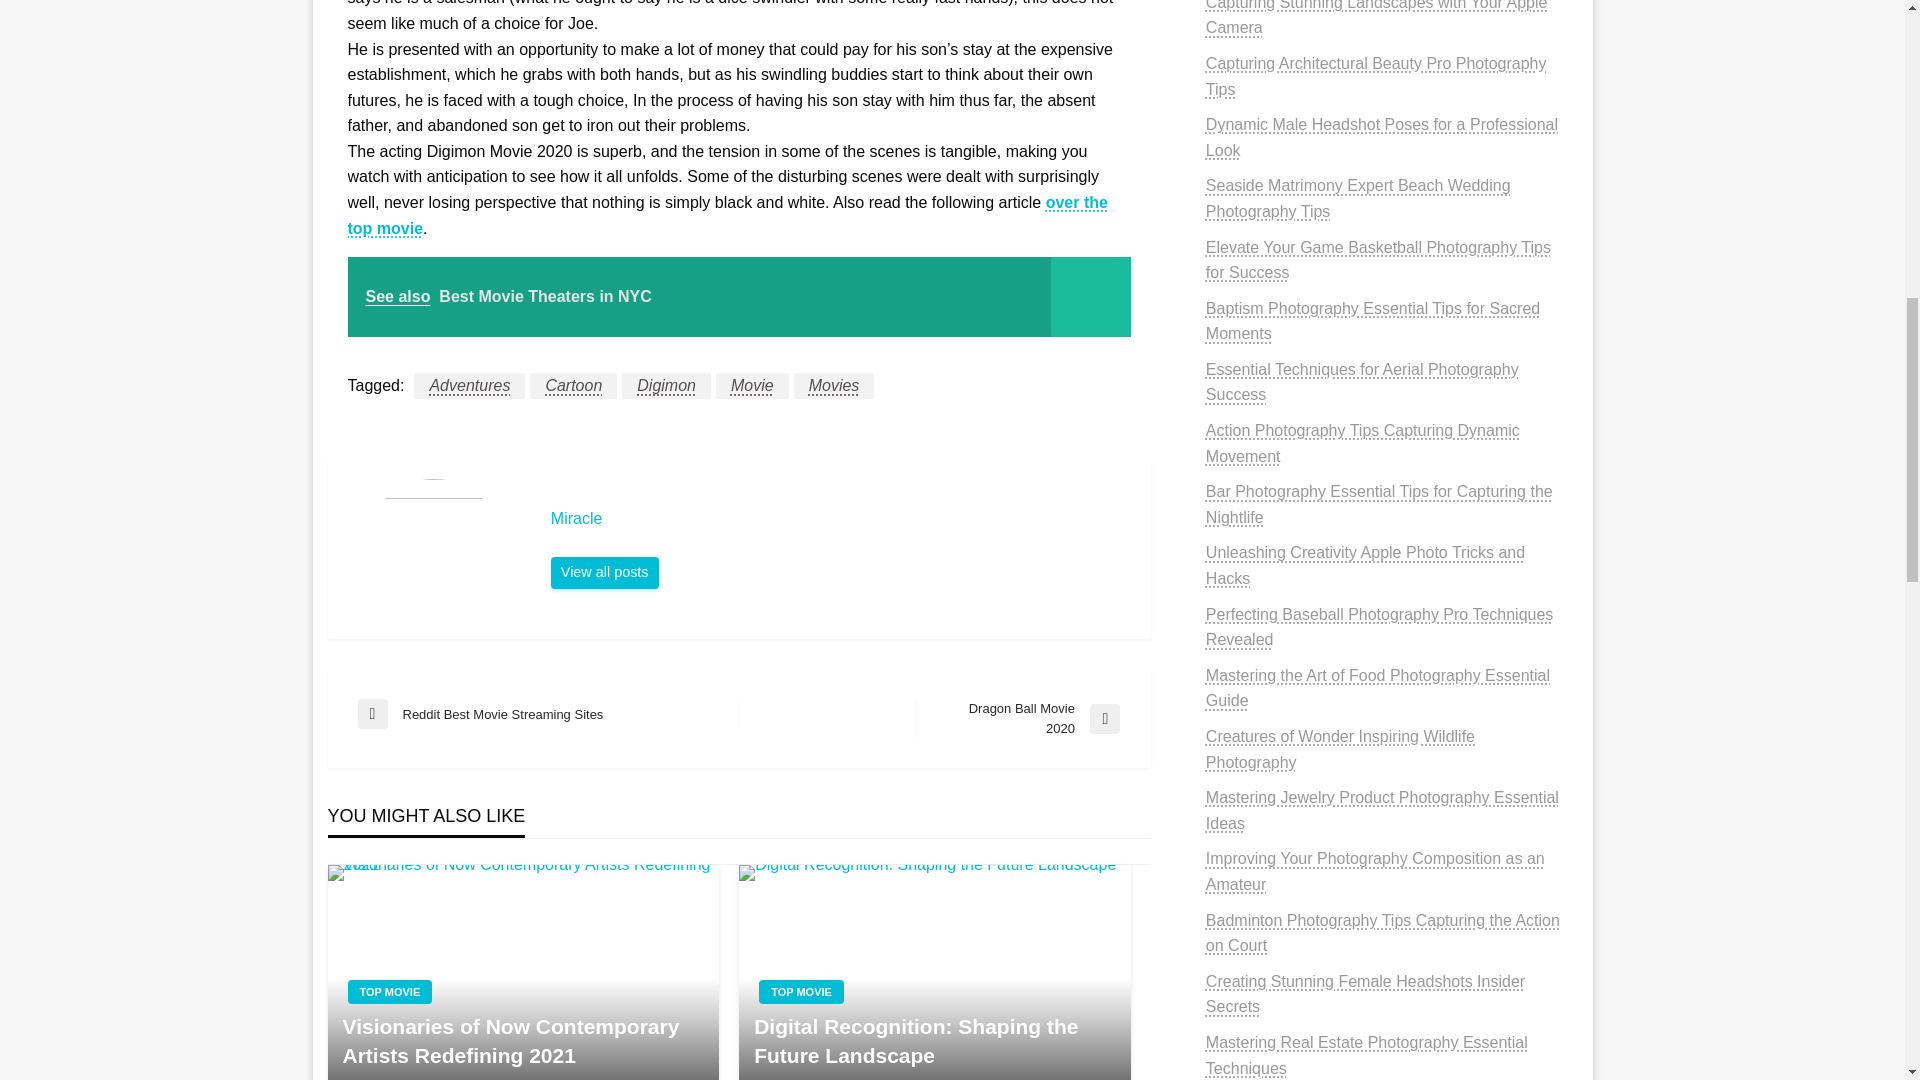 The width and height of the screenshot is (1920, 1080). I want to click on Digital Recognition: Shaping the Future Landscape, so click(1018, 718).